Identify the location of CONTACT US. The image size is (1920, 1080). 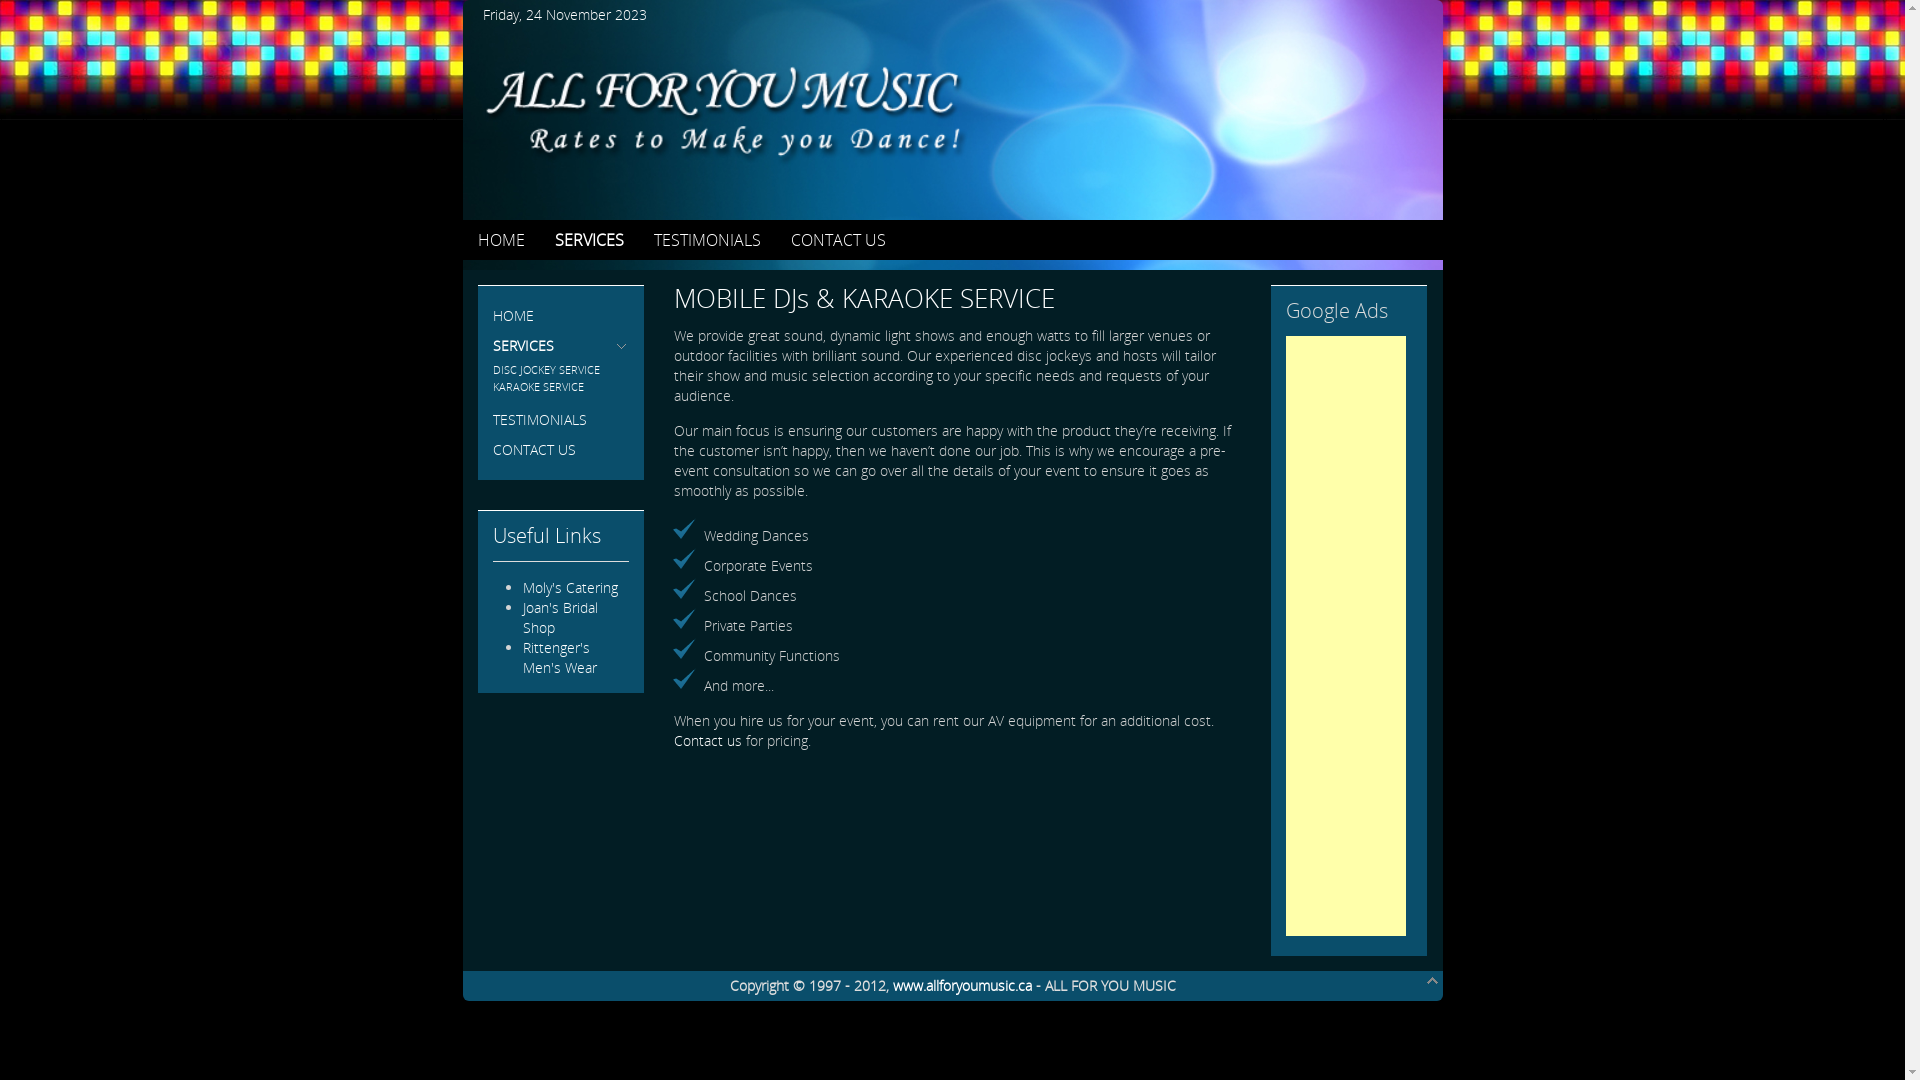
(560, 450).